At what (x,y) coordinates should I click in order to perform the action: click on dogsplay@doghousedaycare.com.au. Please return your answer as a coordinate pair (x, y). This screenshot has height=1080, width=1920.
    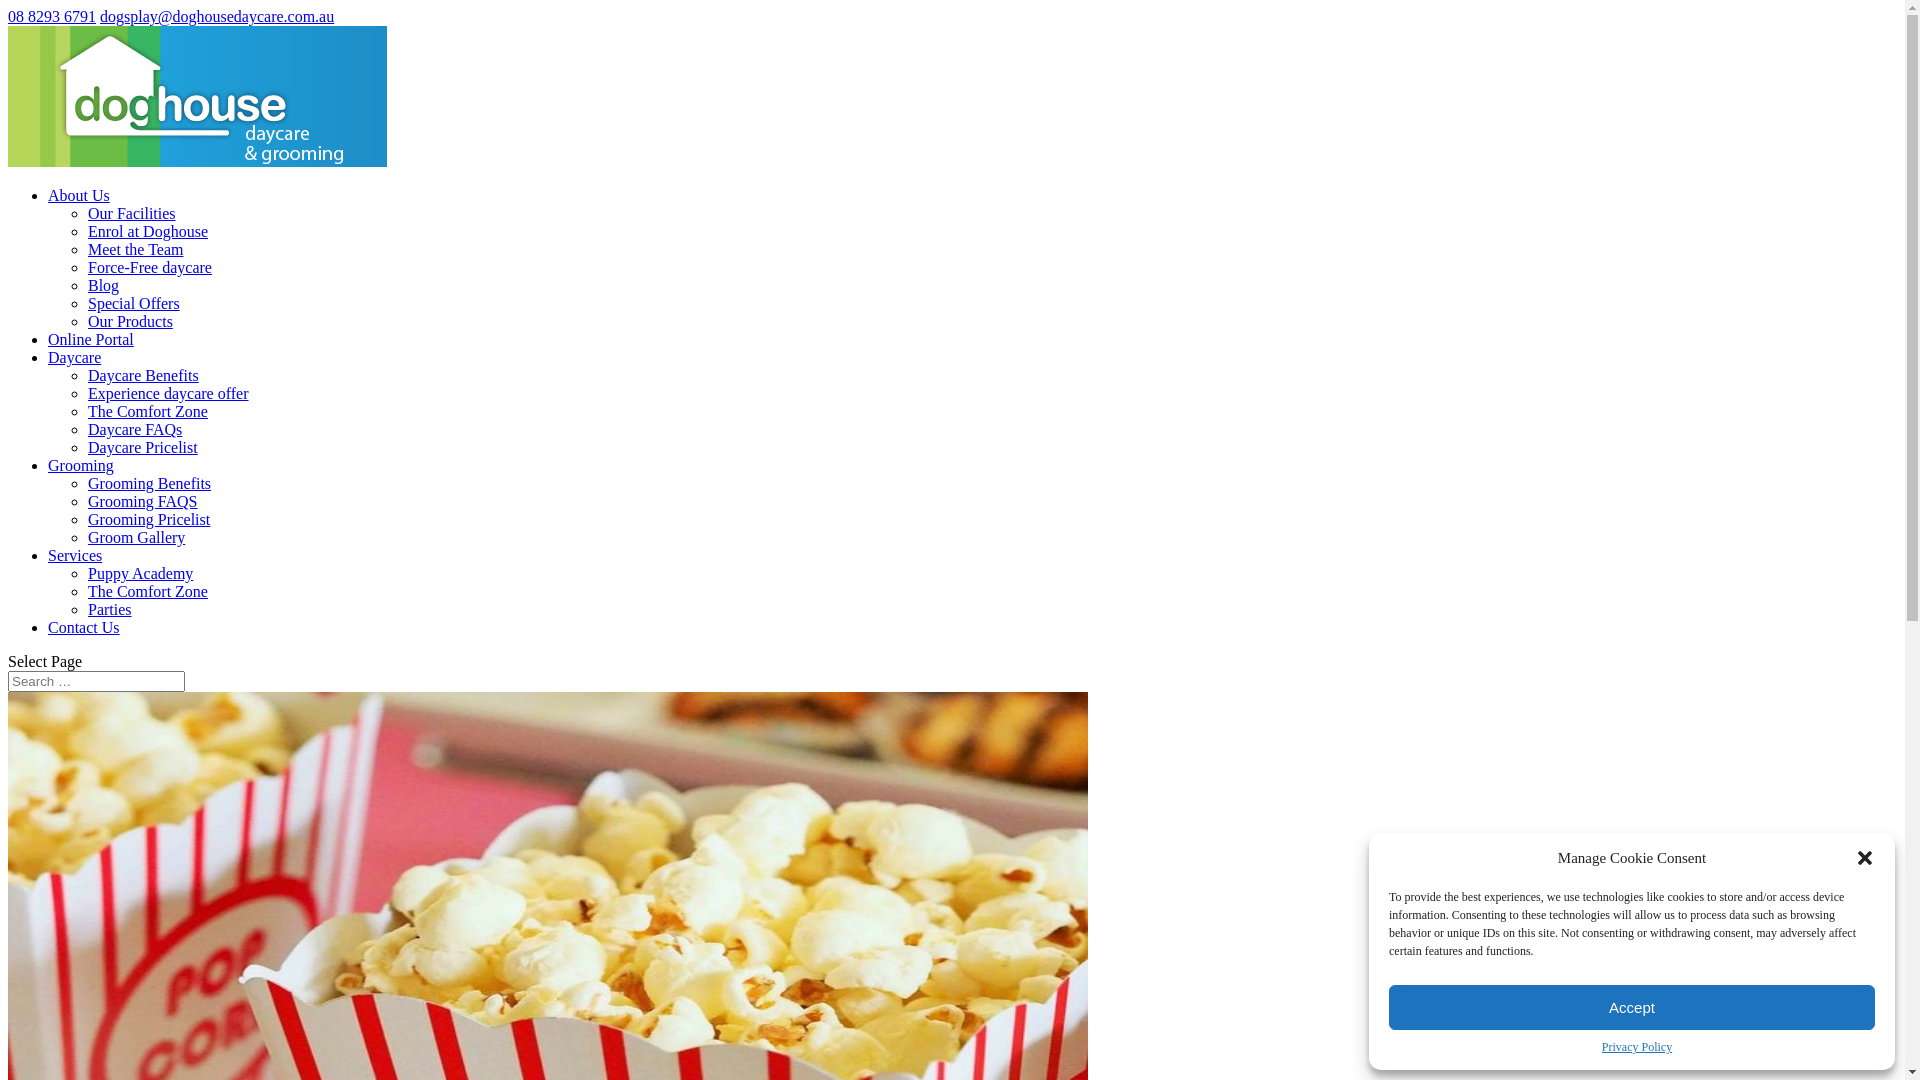
    Looking at the image, I should click on (217, 16).